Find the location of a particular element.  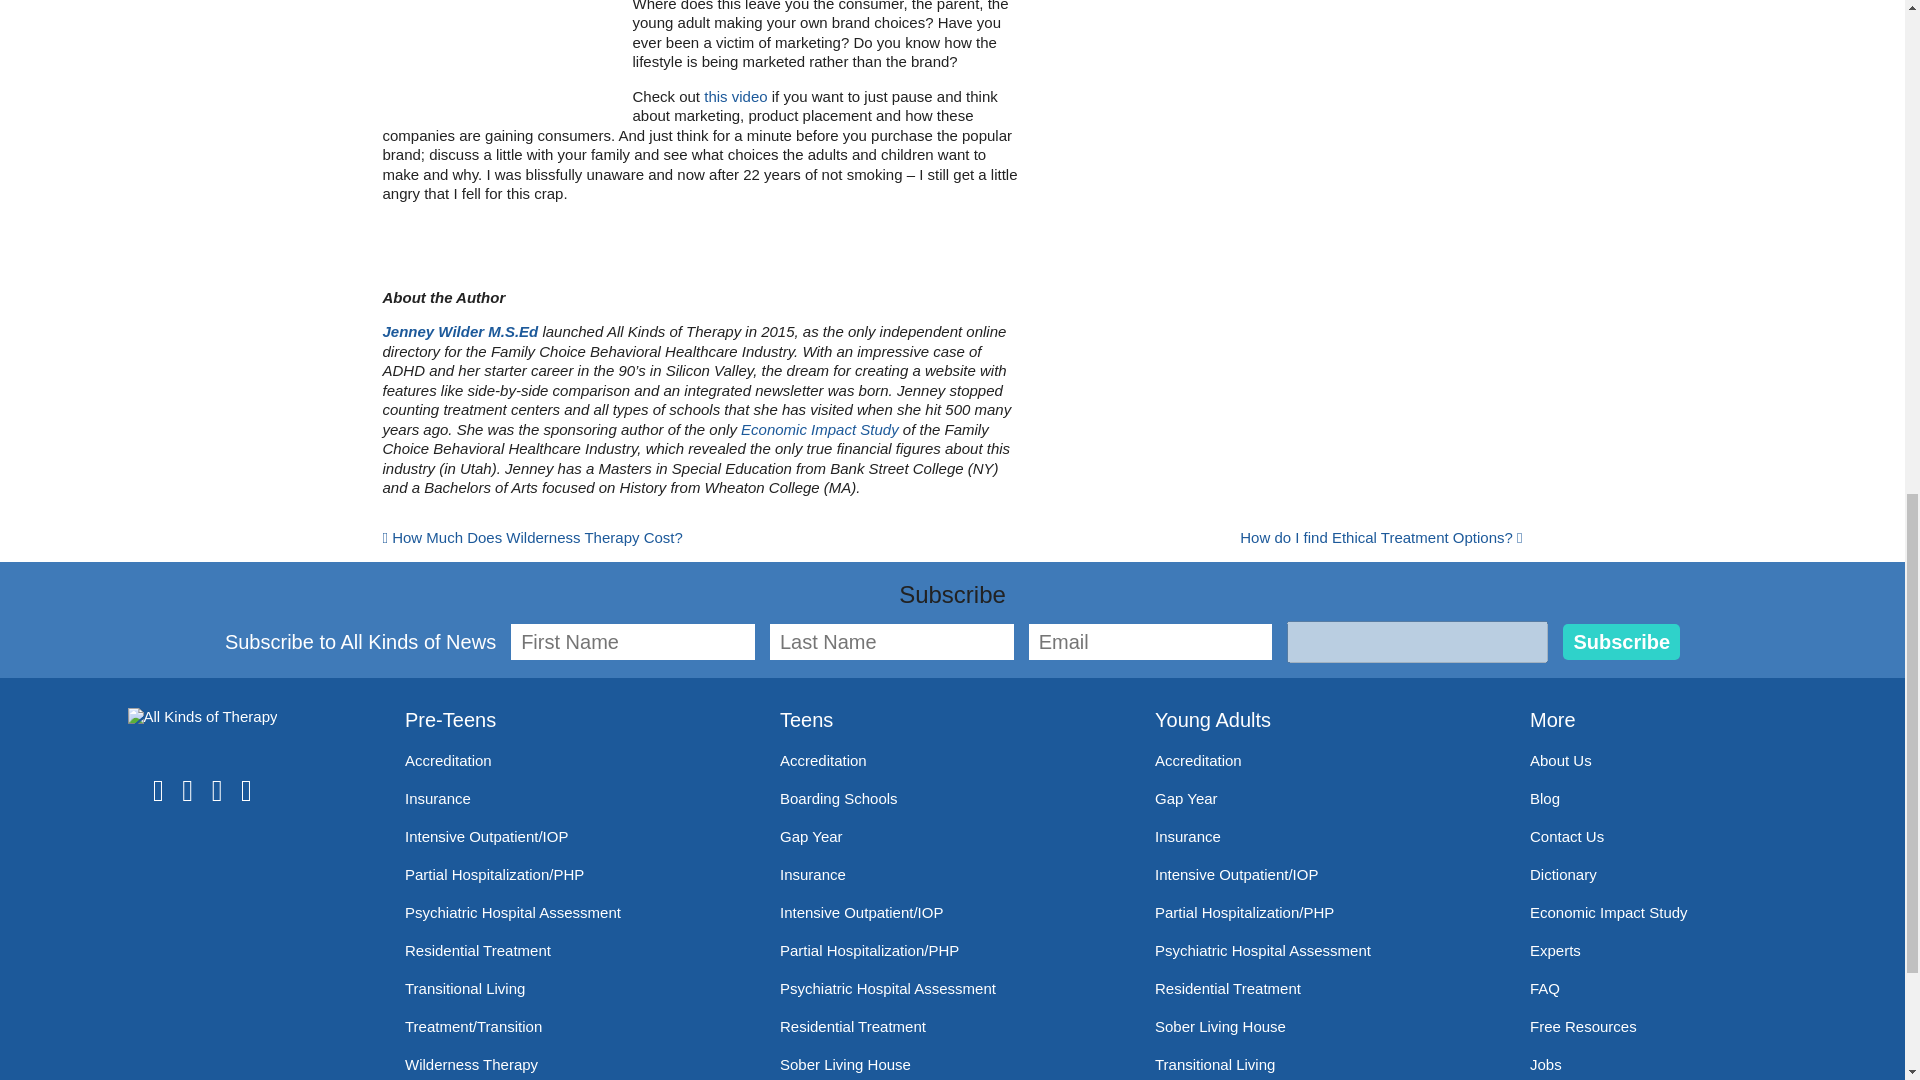

Pre-Teens is located at coordinates (450, 720).